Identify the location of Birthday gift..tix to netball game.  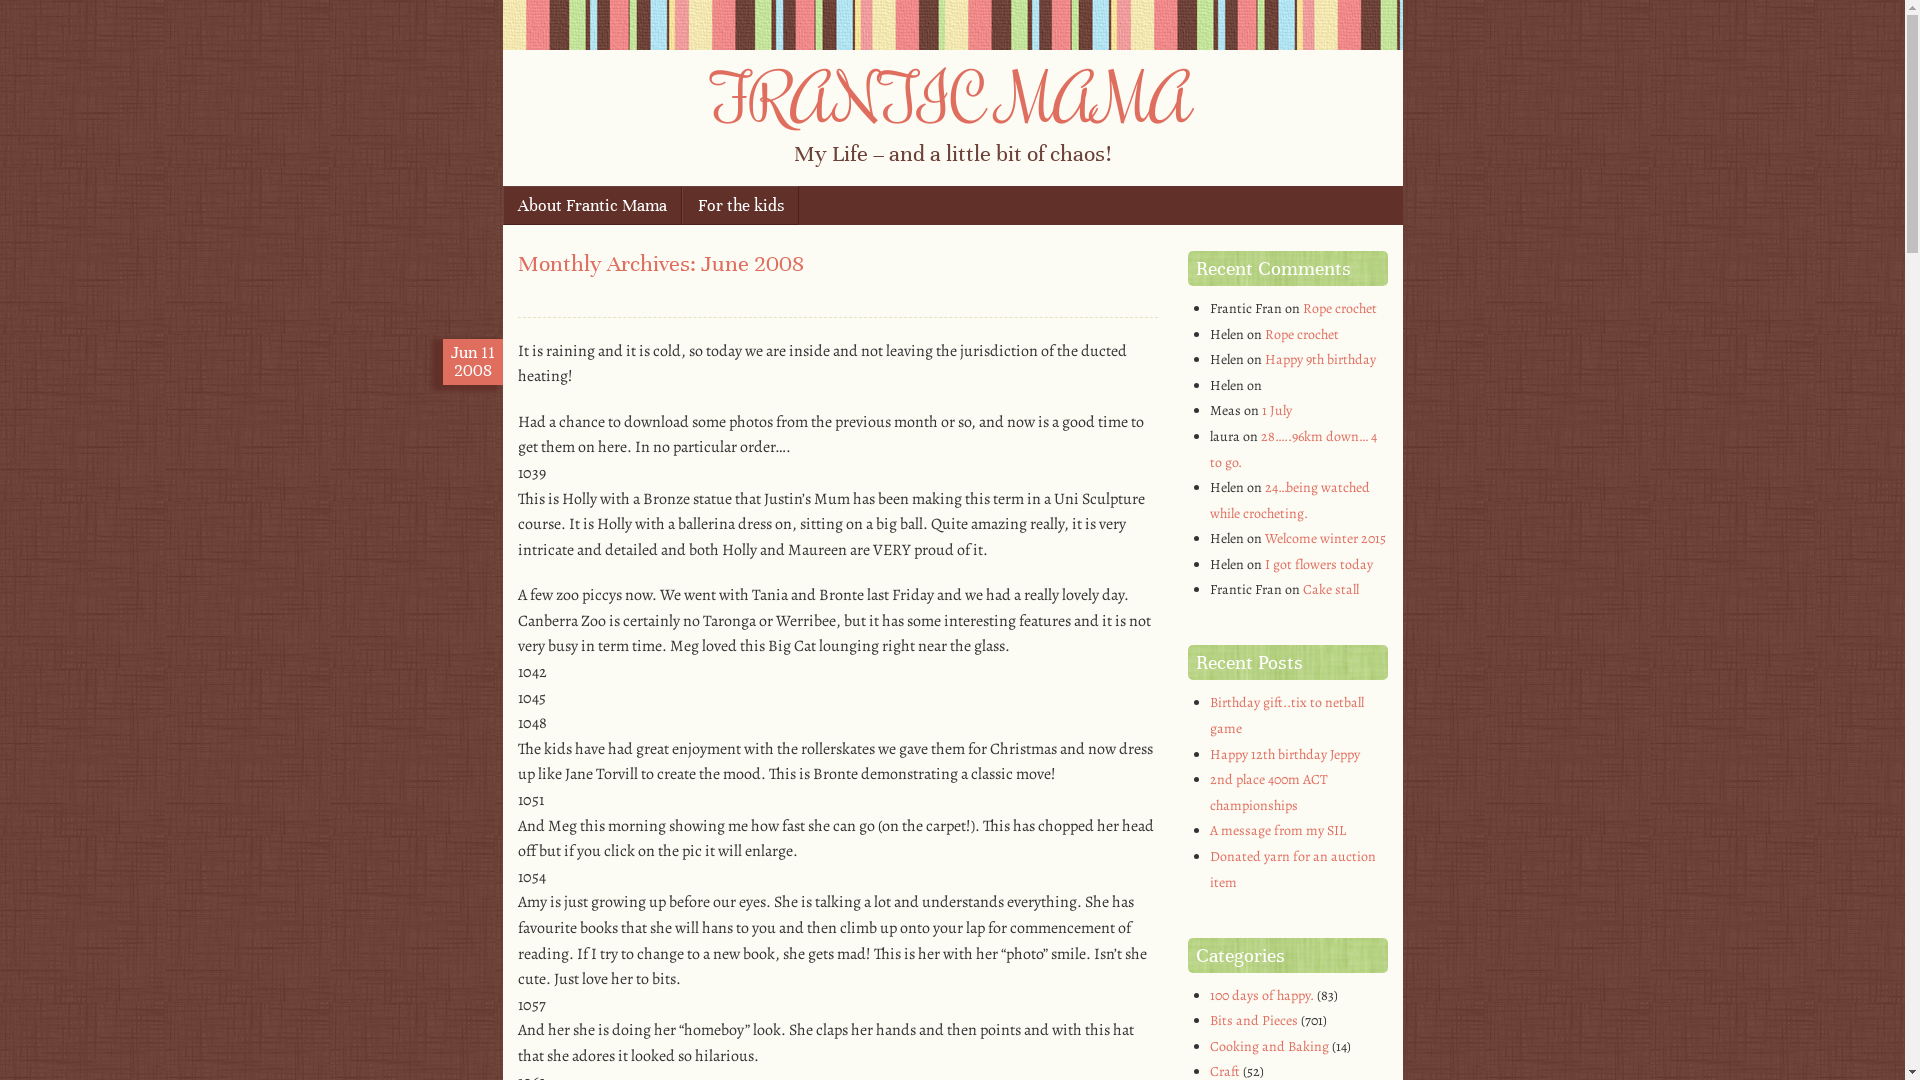
(1287, 716).